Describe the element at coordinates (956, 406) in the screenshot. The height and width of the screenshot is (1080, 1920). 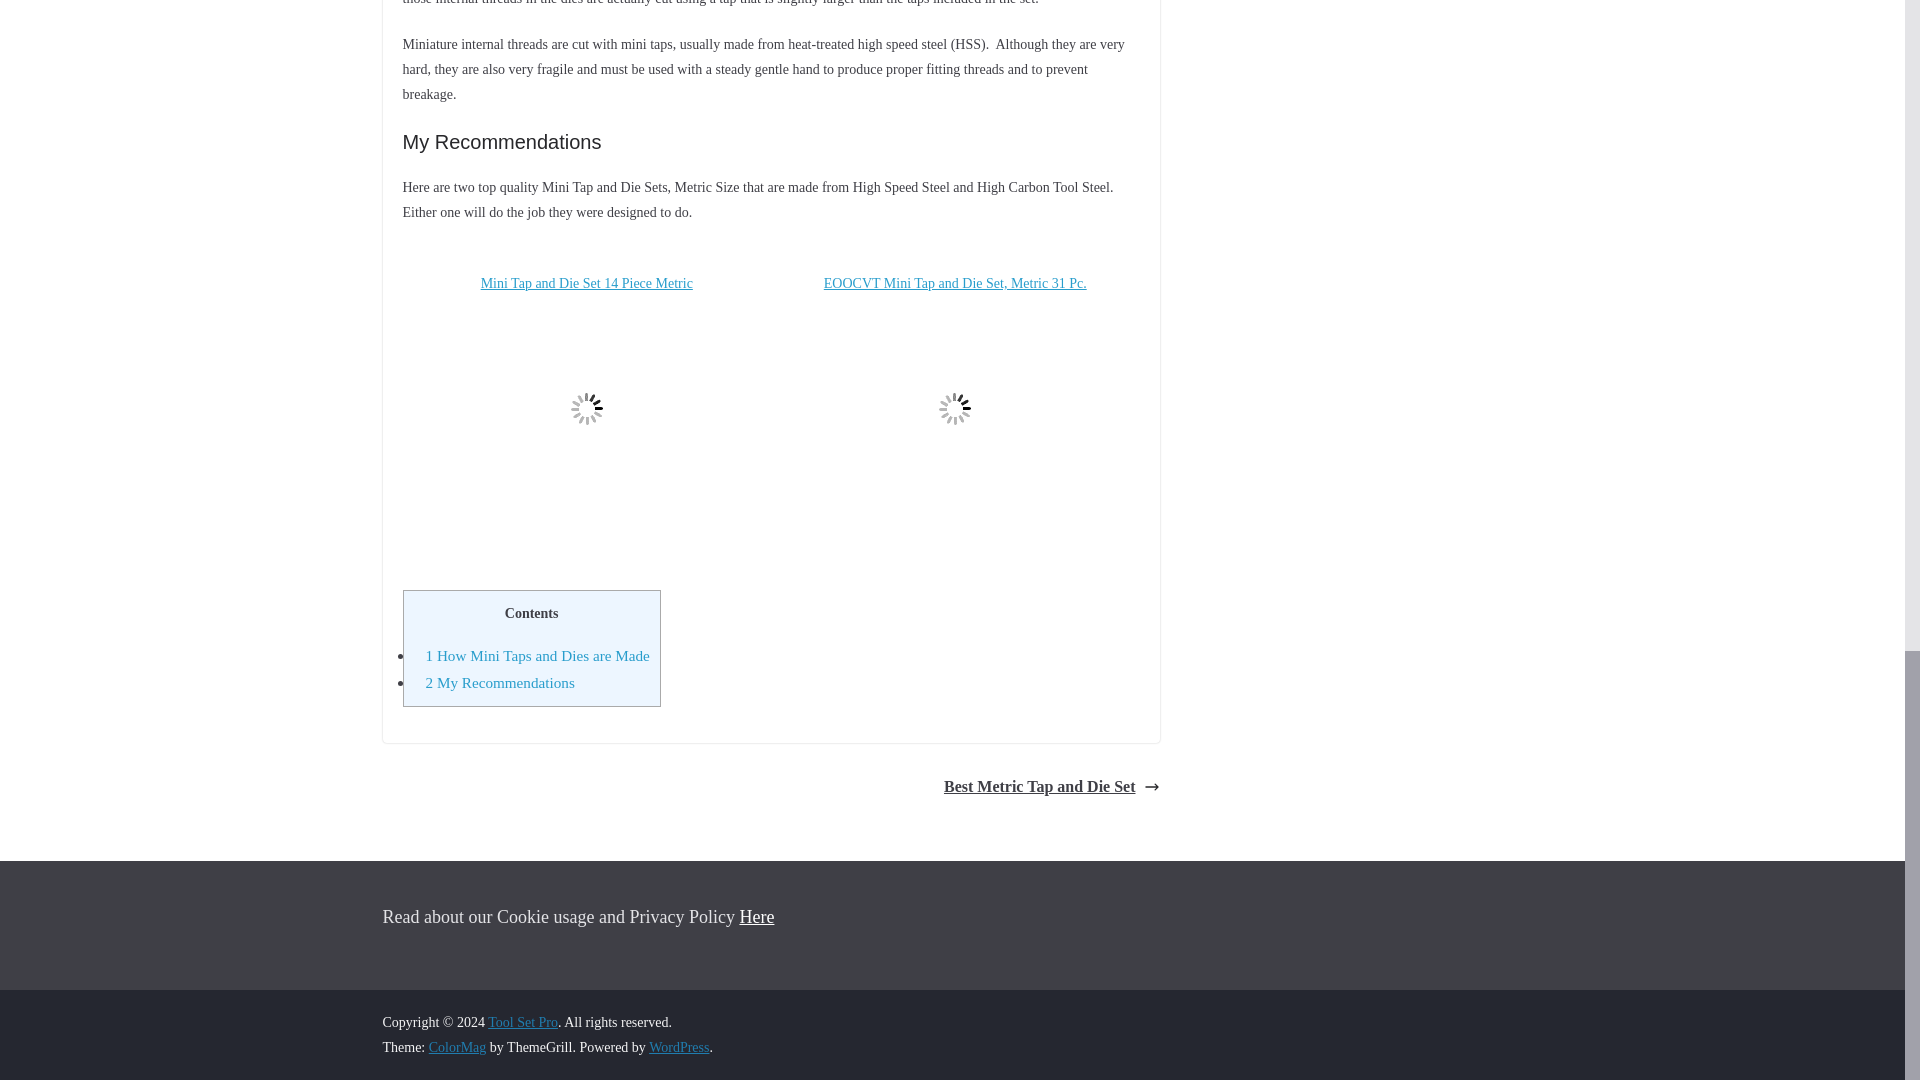
I see `EOOCVT Mini Tap and Die Set, Metric 31 Pc.` at that location.